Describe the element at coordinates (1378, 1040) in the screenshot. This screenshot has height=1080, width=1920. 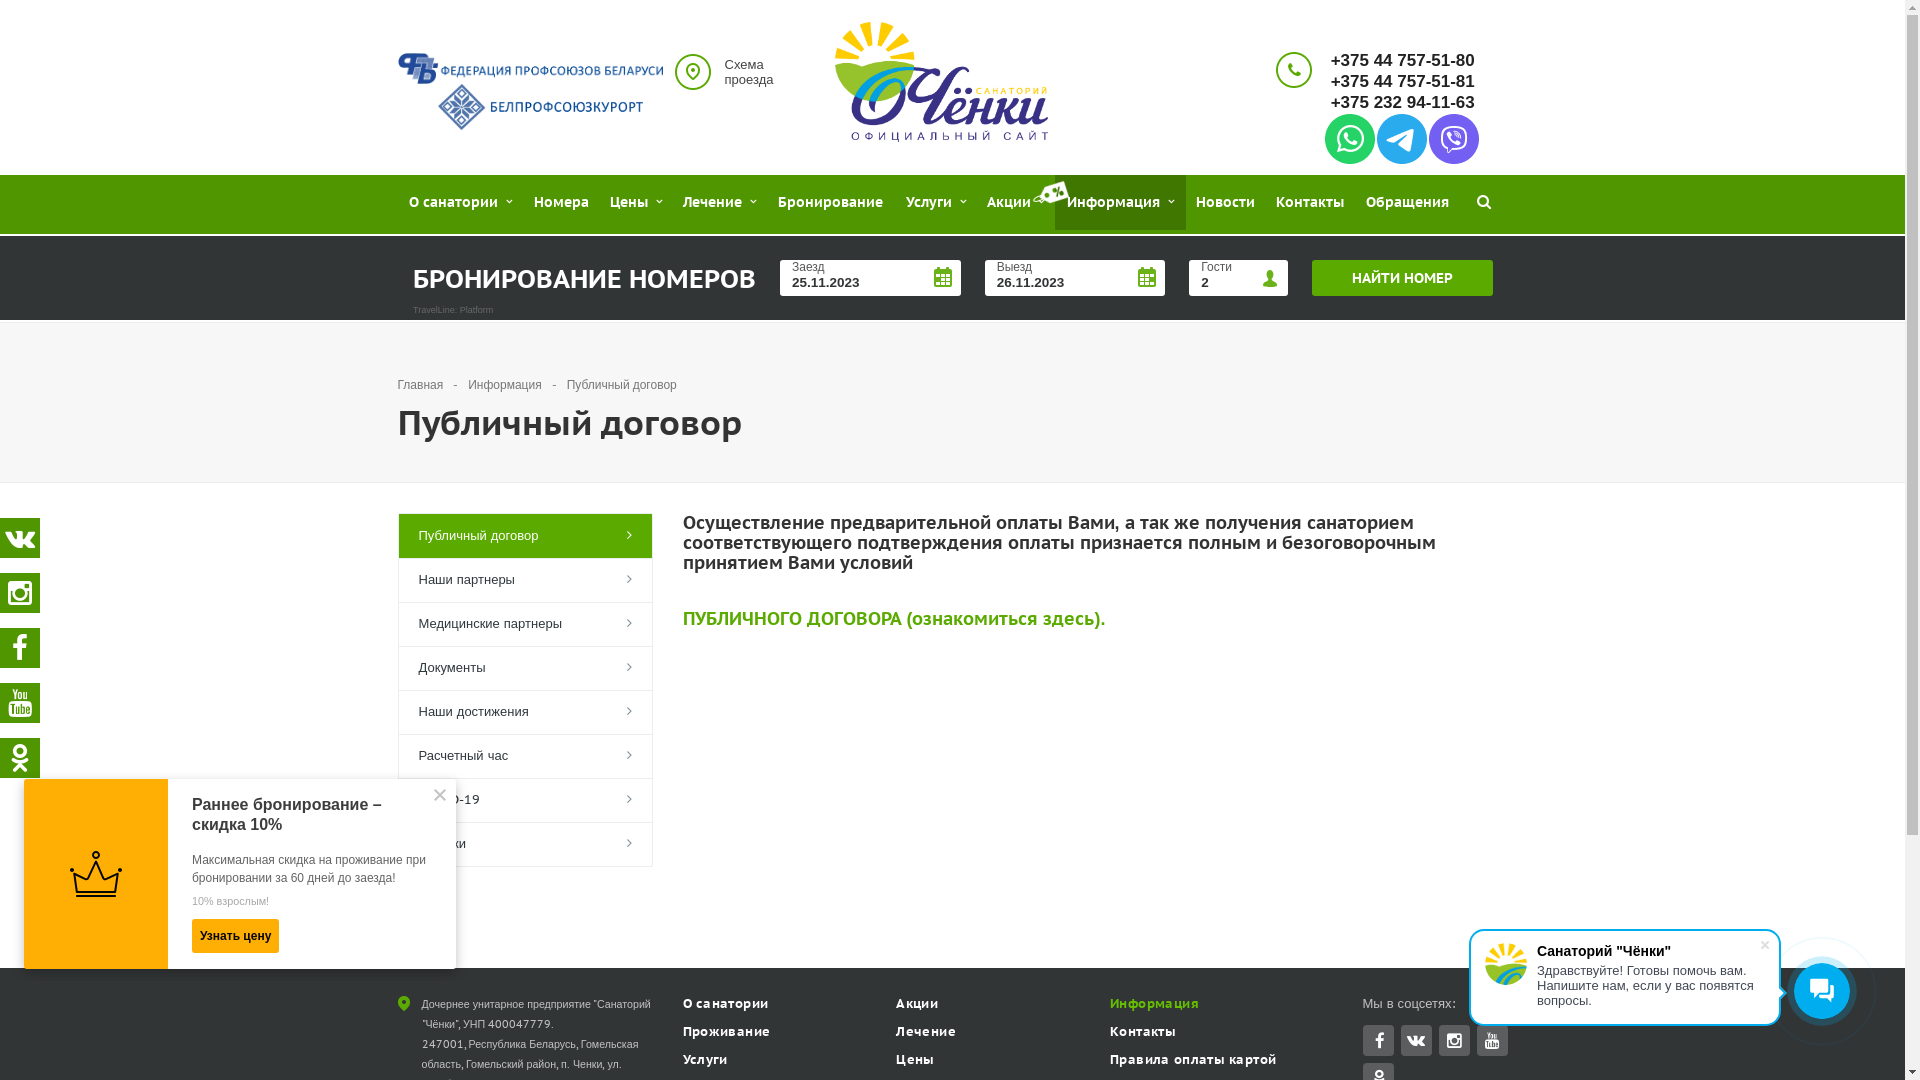
I see `Facebook` at that location.